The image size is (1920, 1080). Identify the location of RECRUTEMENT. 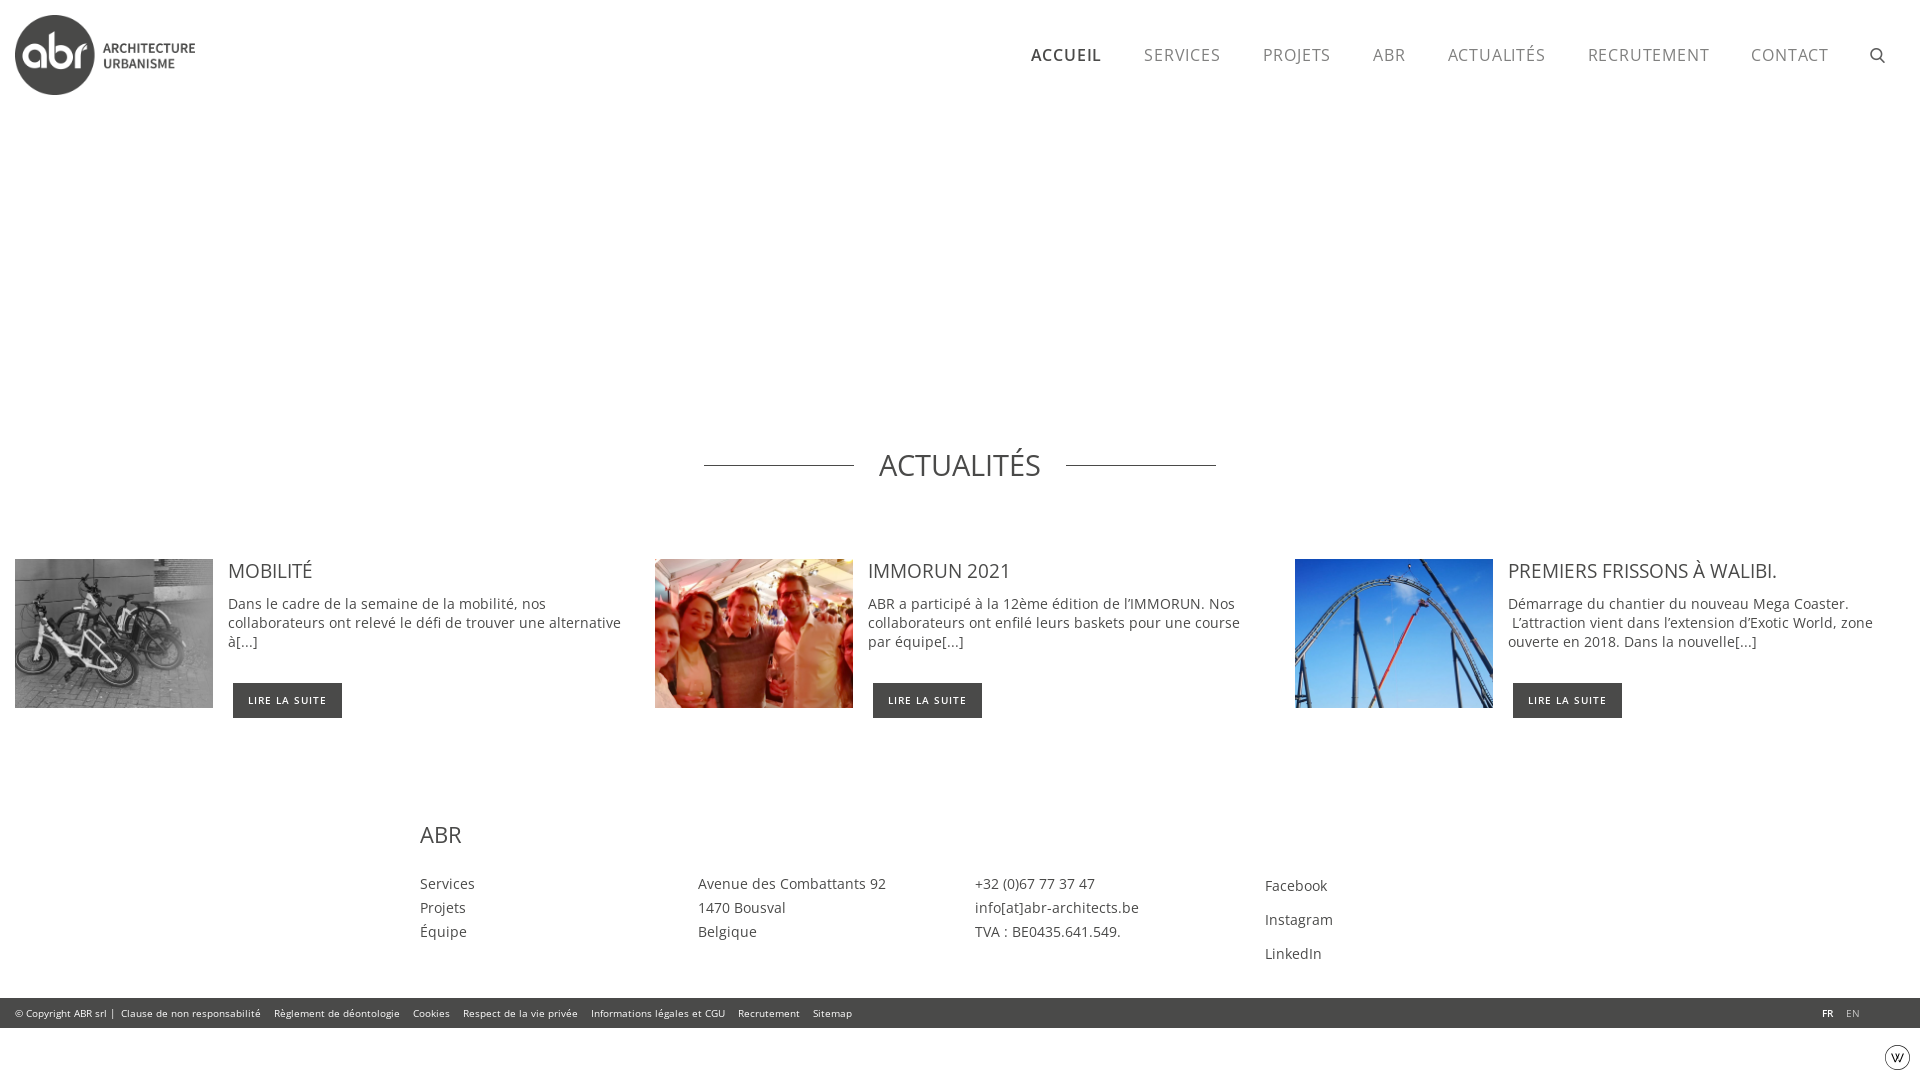
(1649, 55).